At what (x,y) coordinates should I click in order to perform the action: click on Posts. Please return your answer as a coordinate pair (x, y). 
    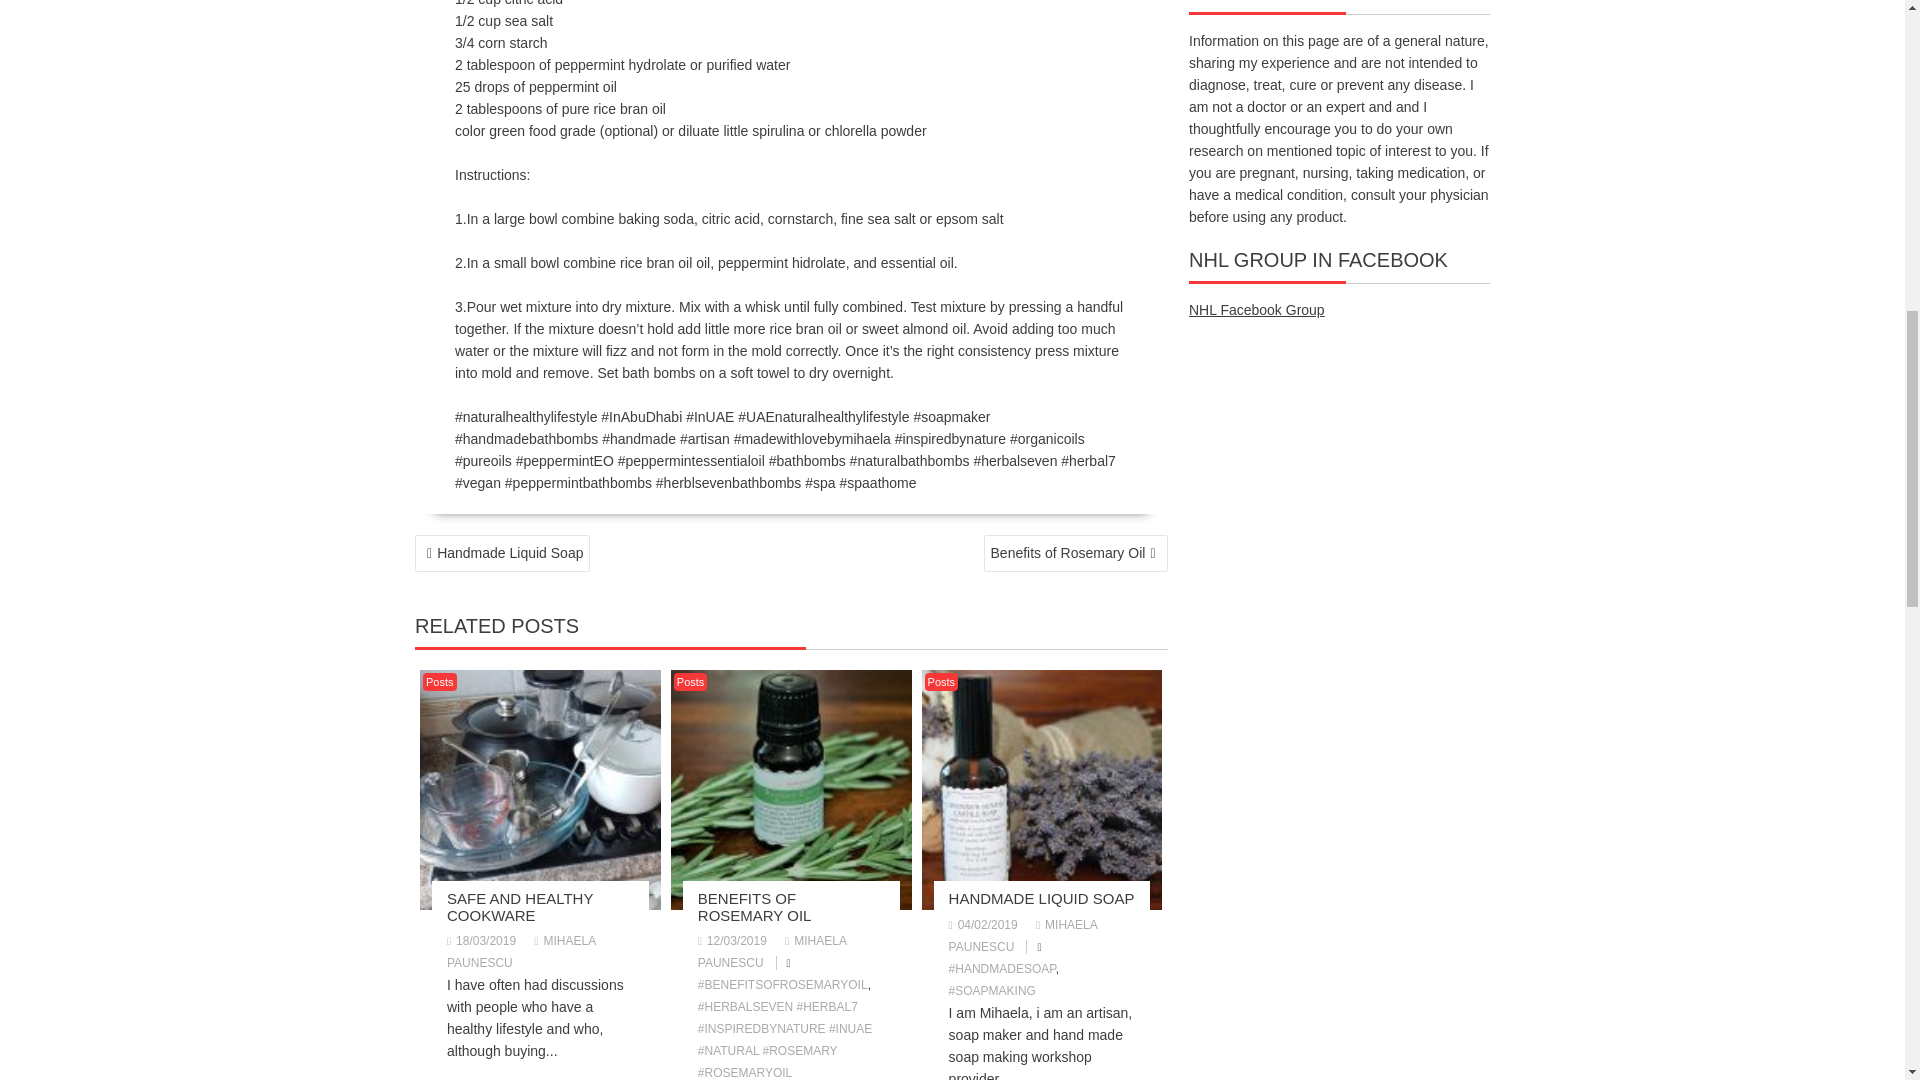
    Looking at the image, I should click on (439, 682).